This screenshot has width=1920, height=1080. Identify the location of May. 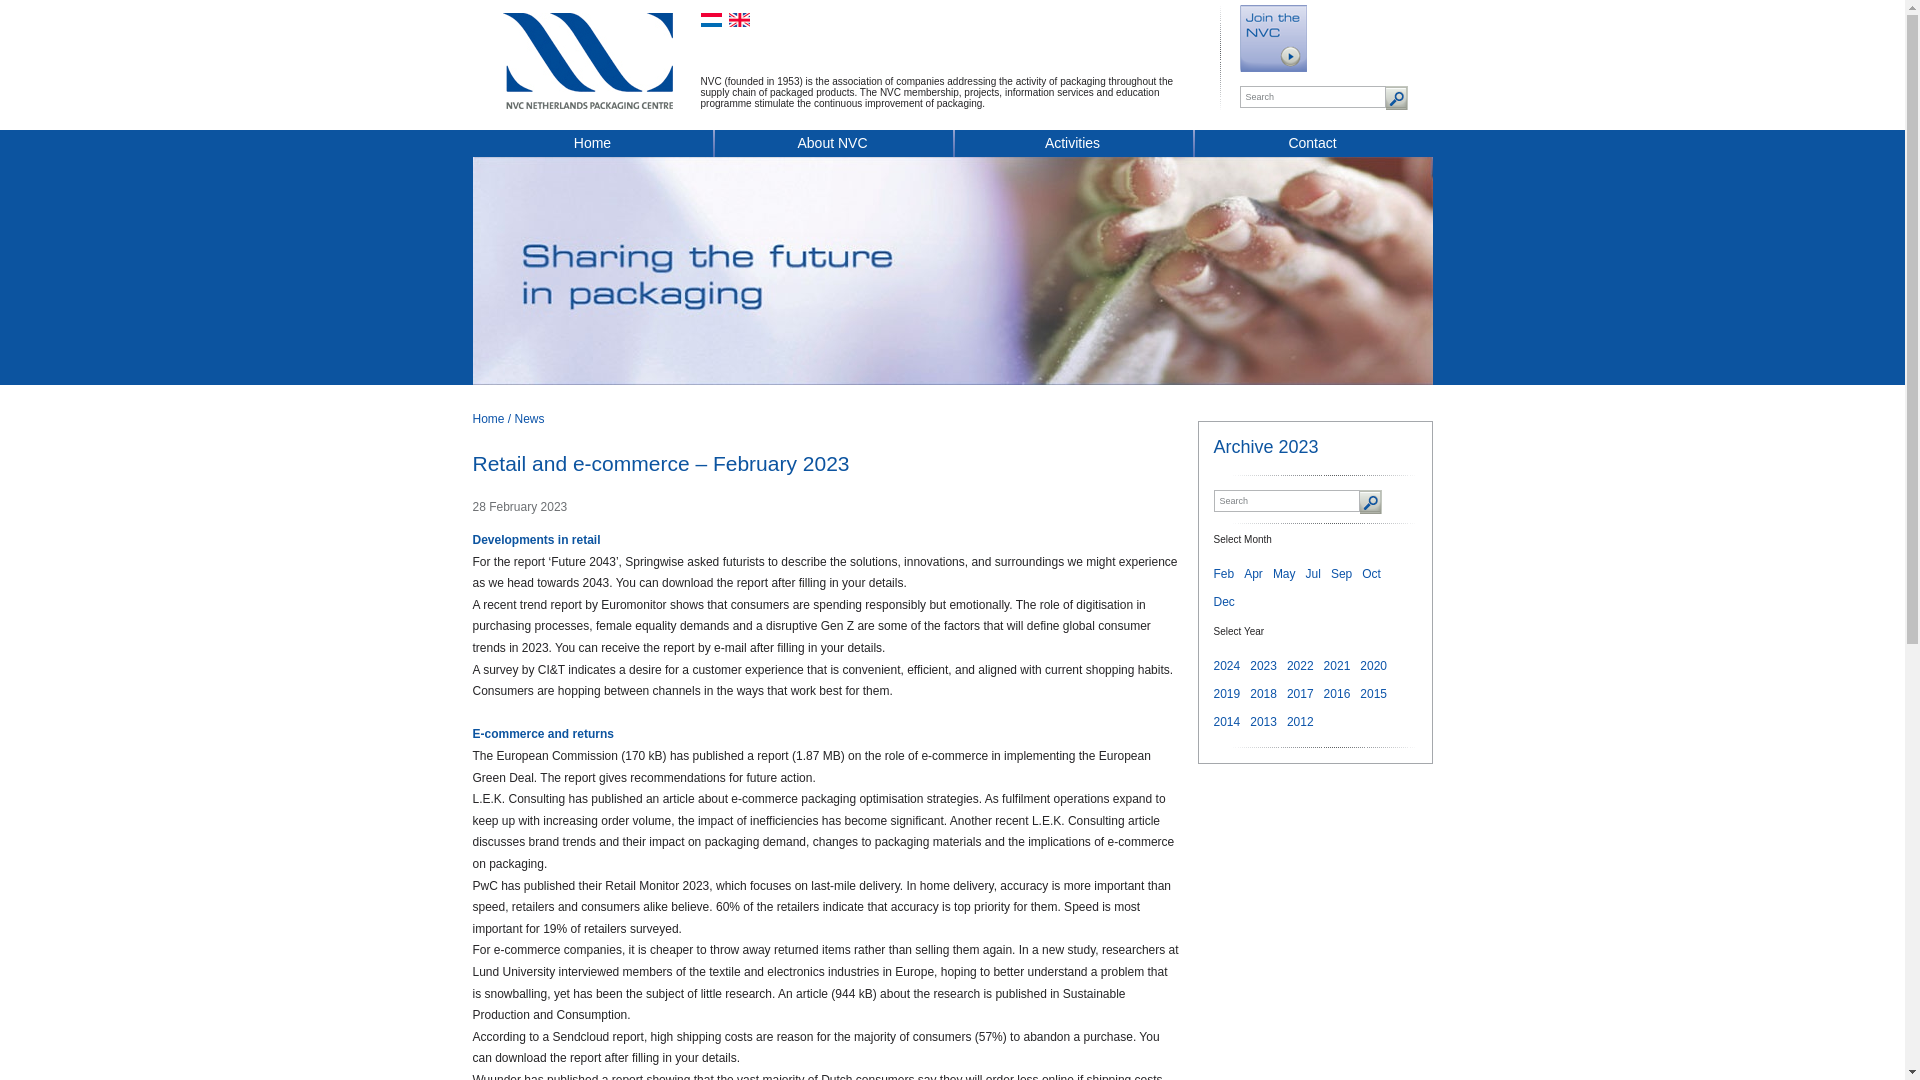
(1284, 574).